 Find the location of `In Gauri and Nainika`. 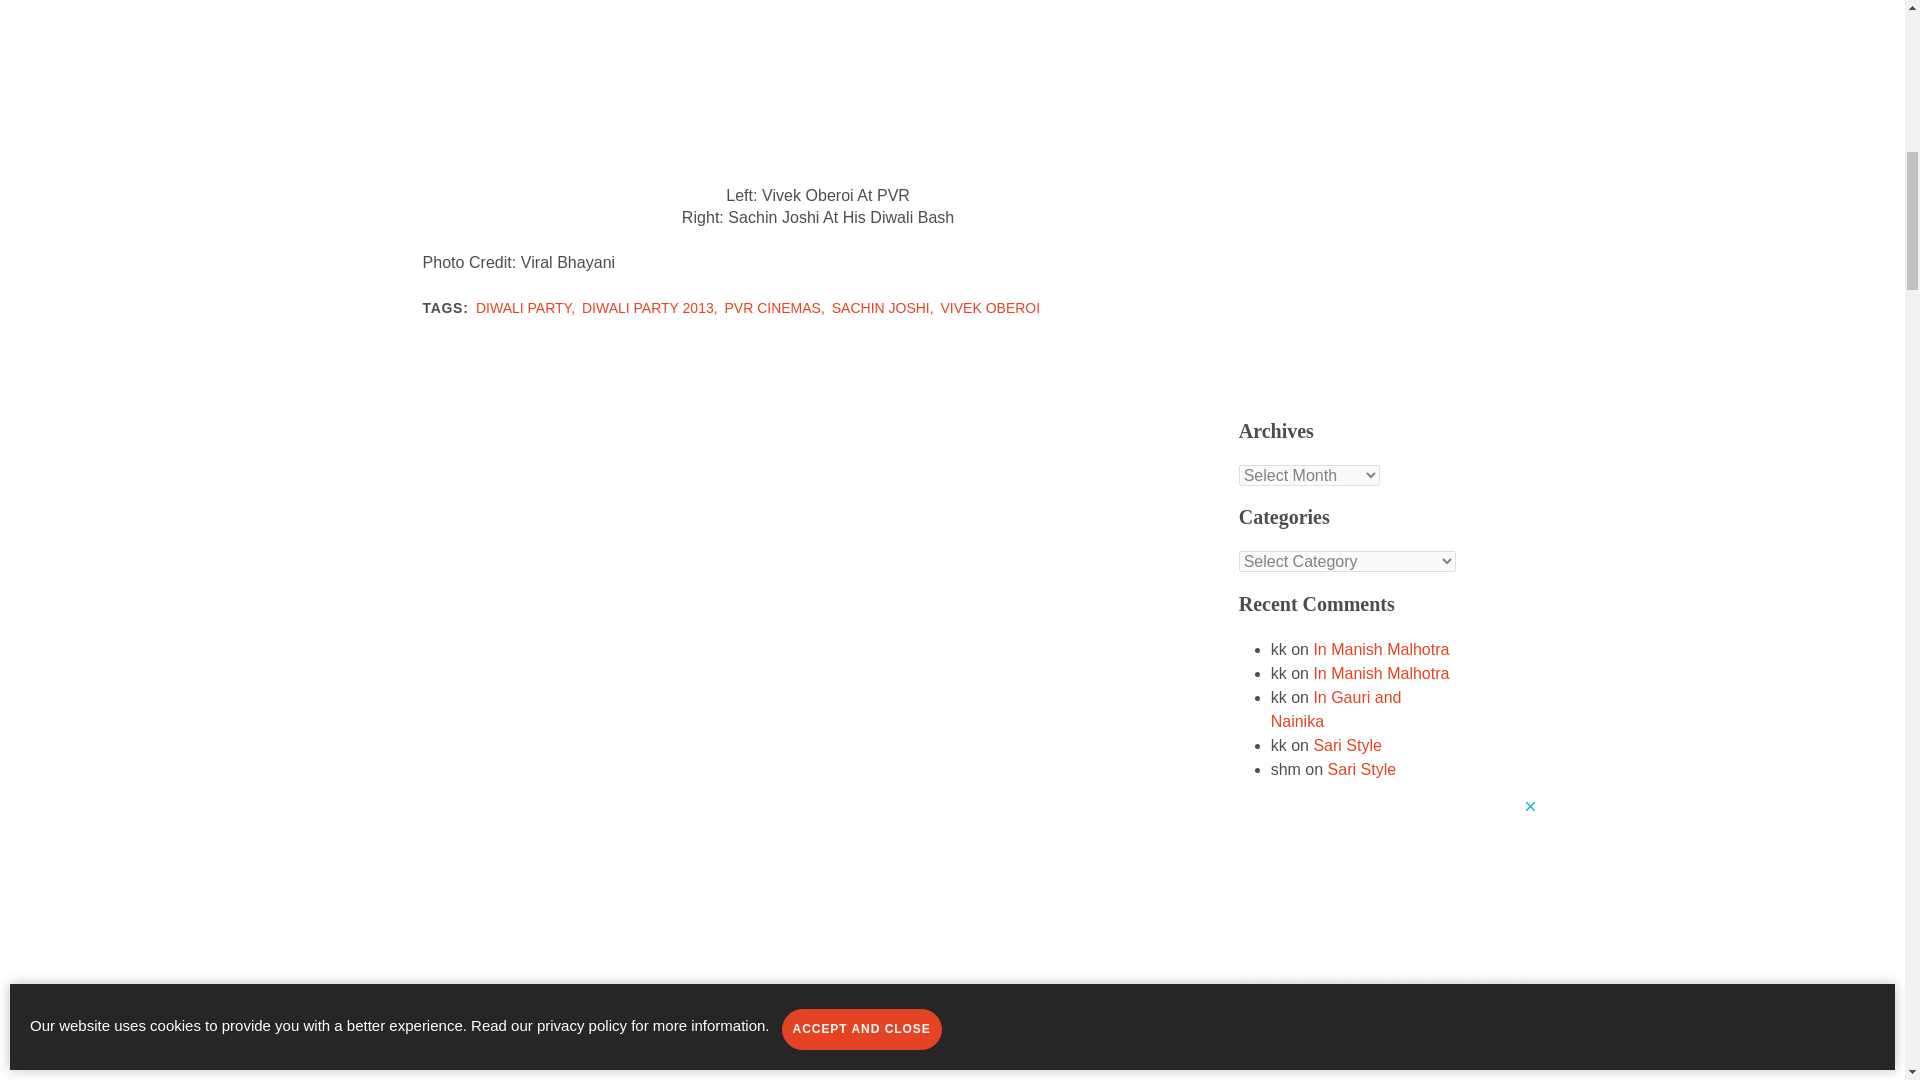

In Gauri and Nainika is located at coordinates (1336, 710).